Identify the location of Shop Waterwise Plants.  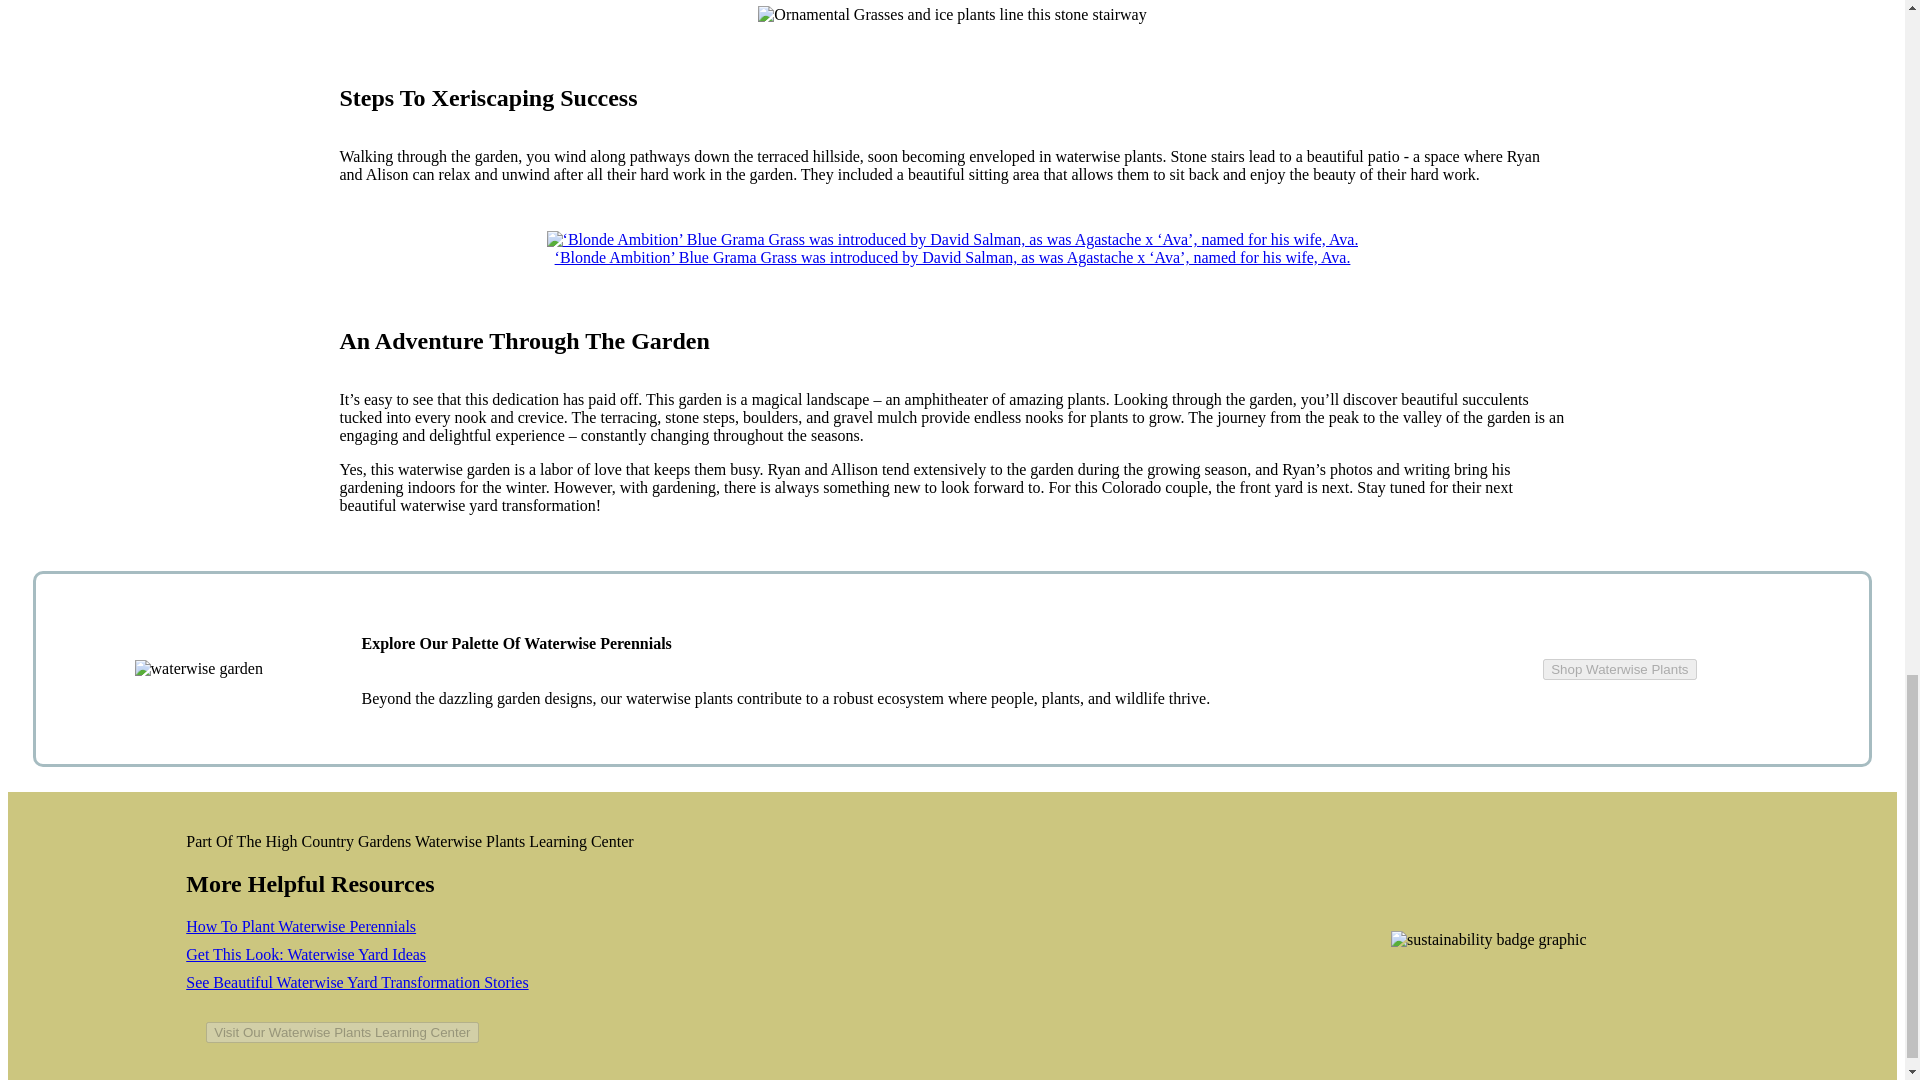
(1619, 669).